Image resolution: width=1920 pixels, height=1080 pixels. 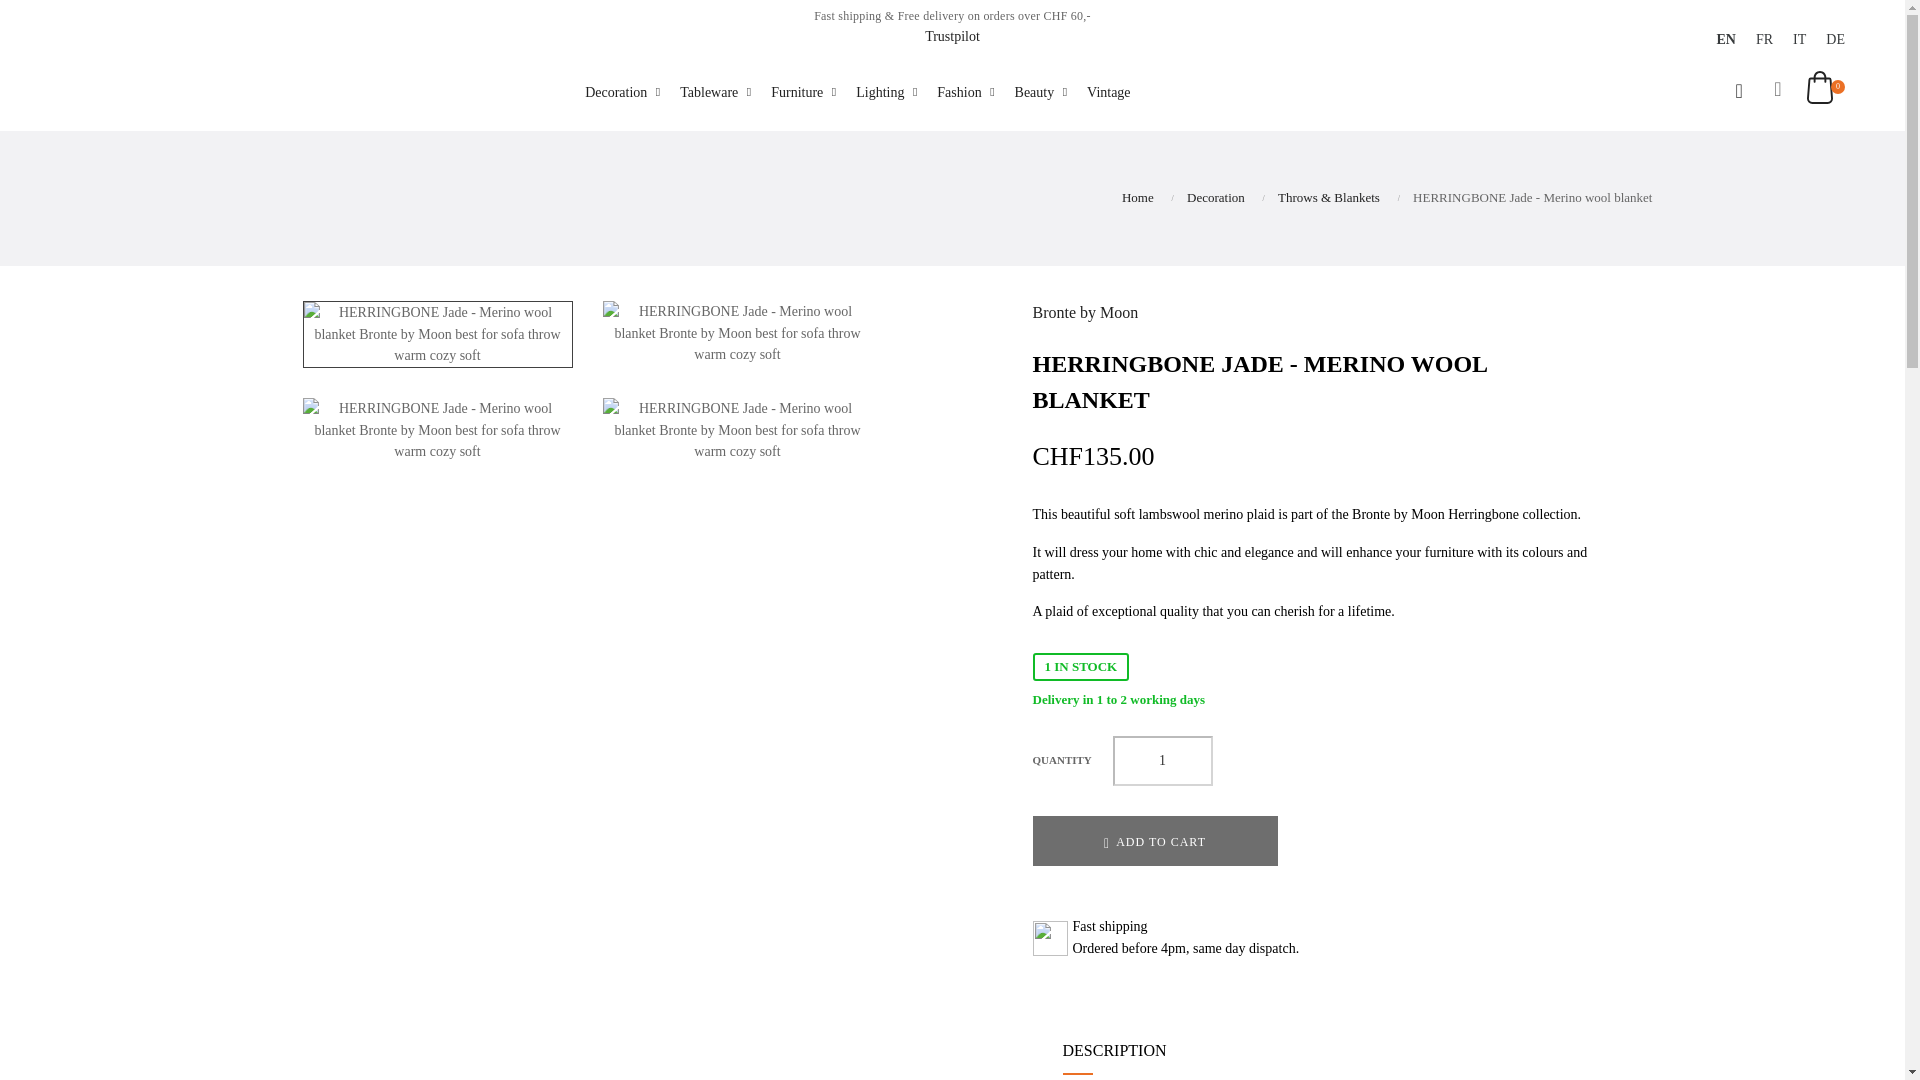 What do you see at coordinates (622, 92) in the screenshot?
I see `Decoration` at bounding box center [622, 92].